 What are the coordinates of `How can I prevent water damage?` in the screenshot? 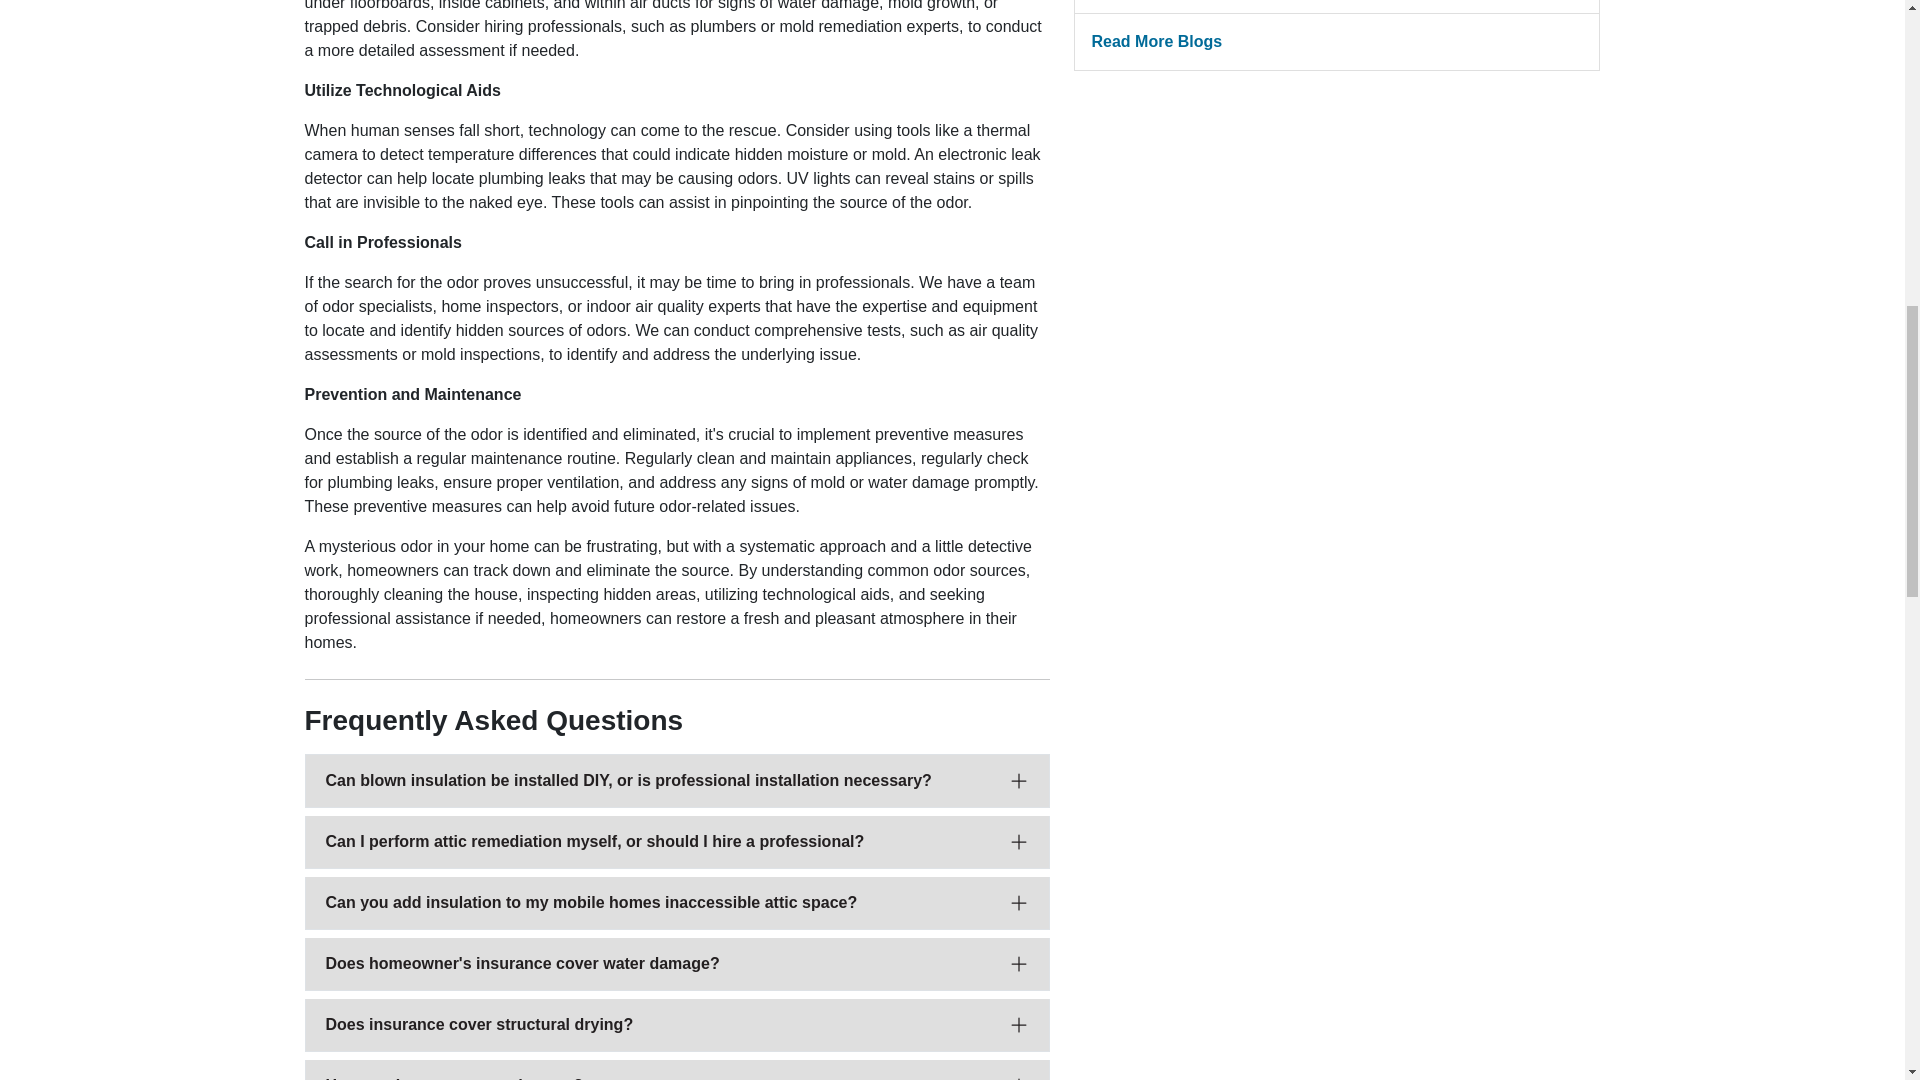 It's located at (678, 1070).